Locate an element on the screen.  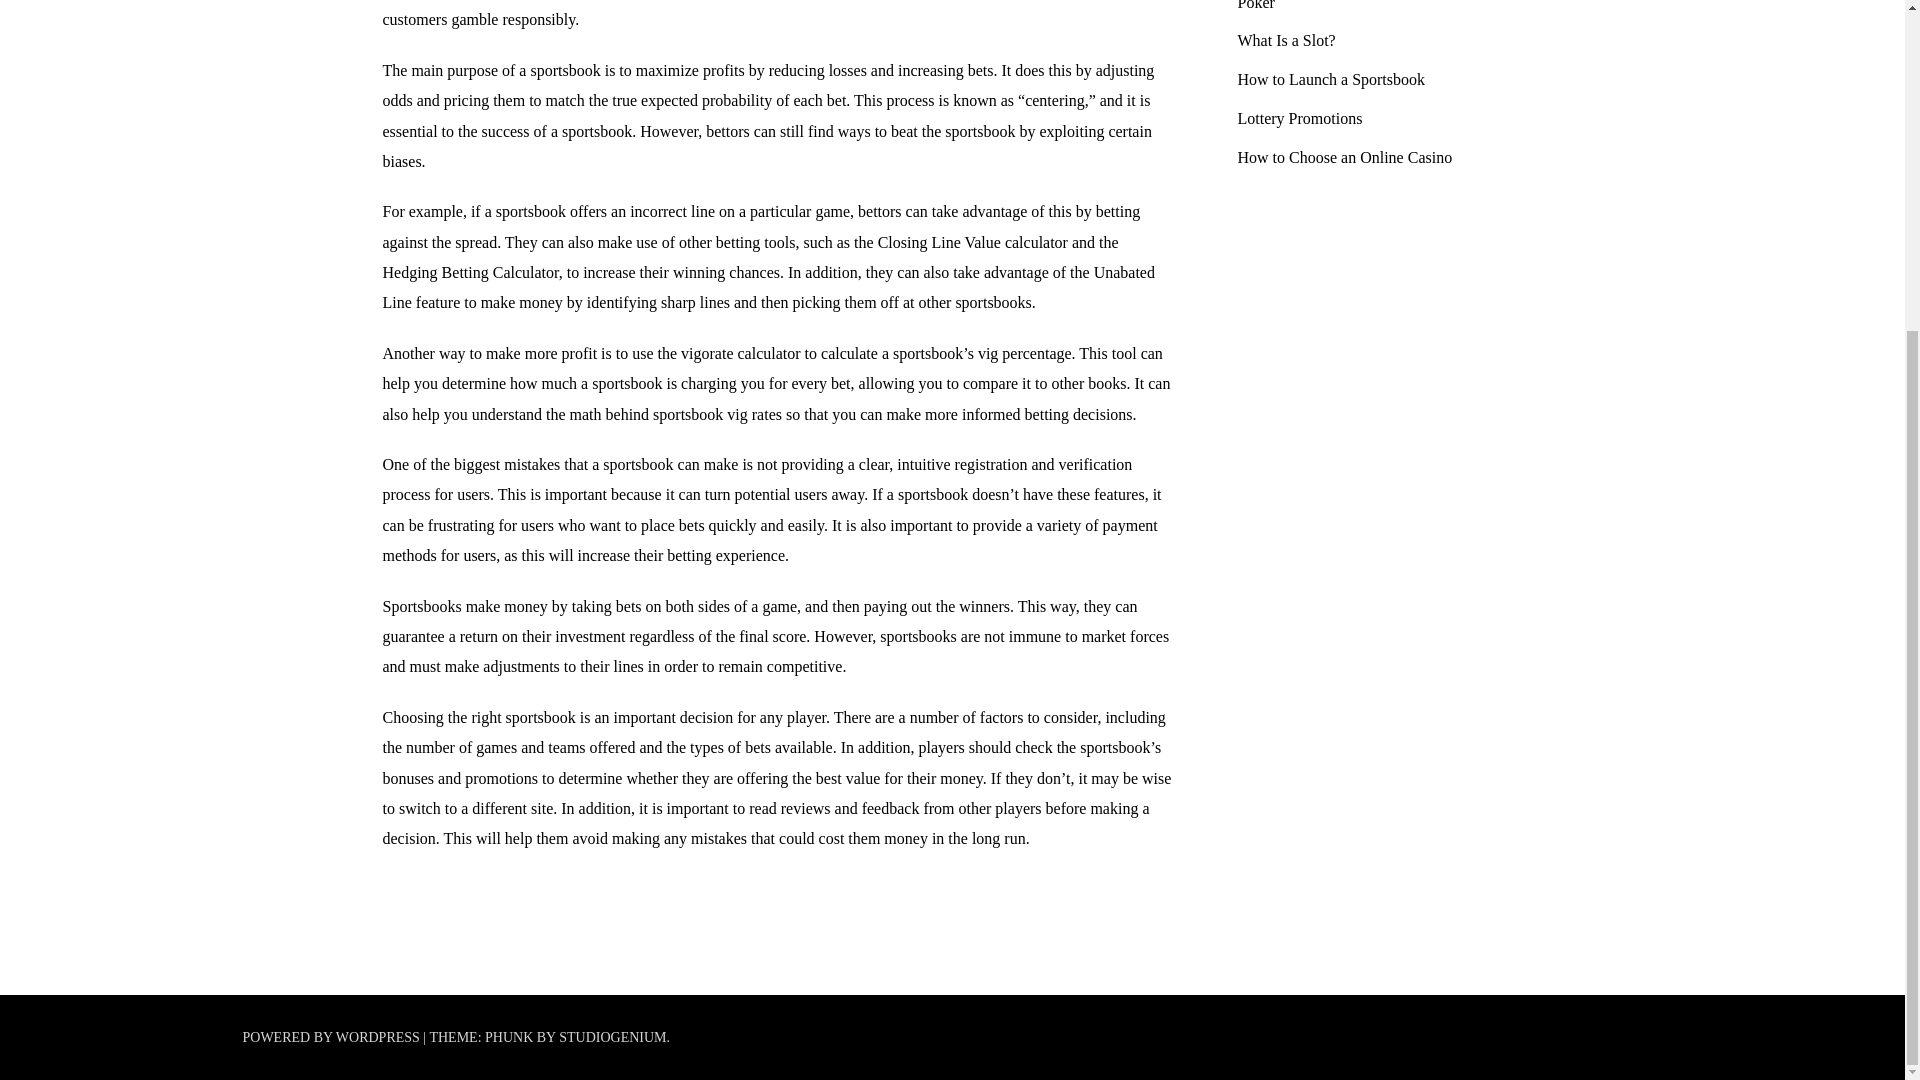
The Key Skills You Need to Succeed in Poker is located at coordinates (1364, 5).